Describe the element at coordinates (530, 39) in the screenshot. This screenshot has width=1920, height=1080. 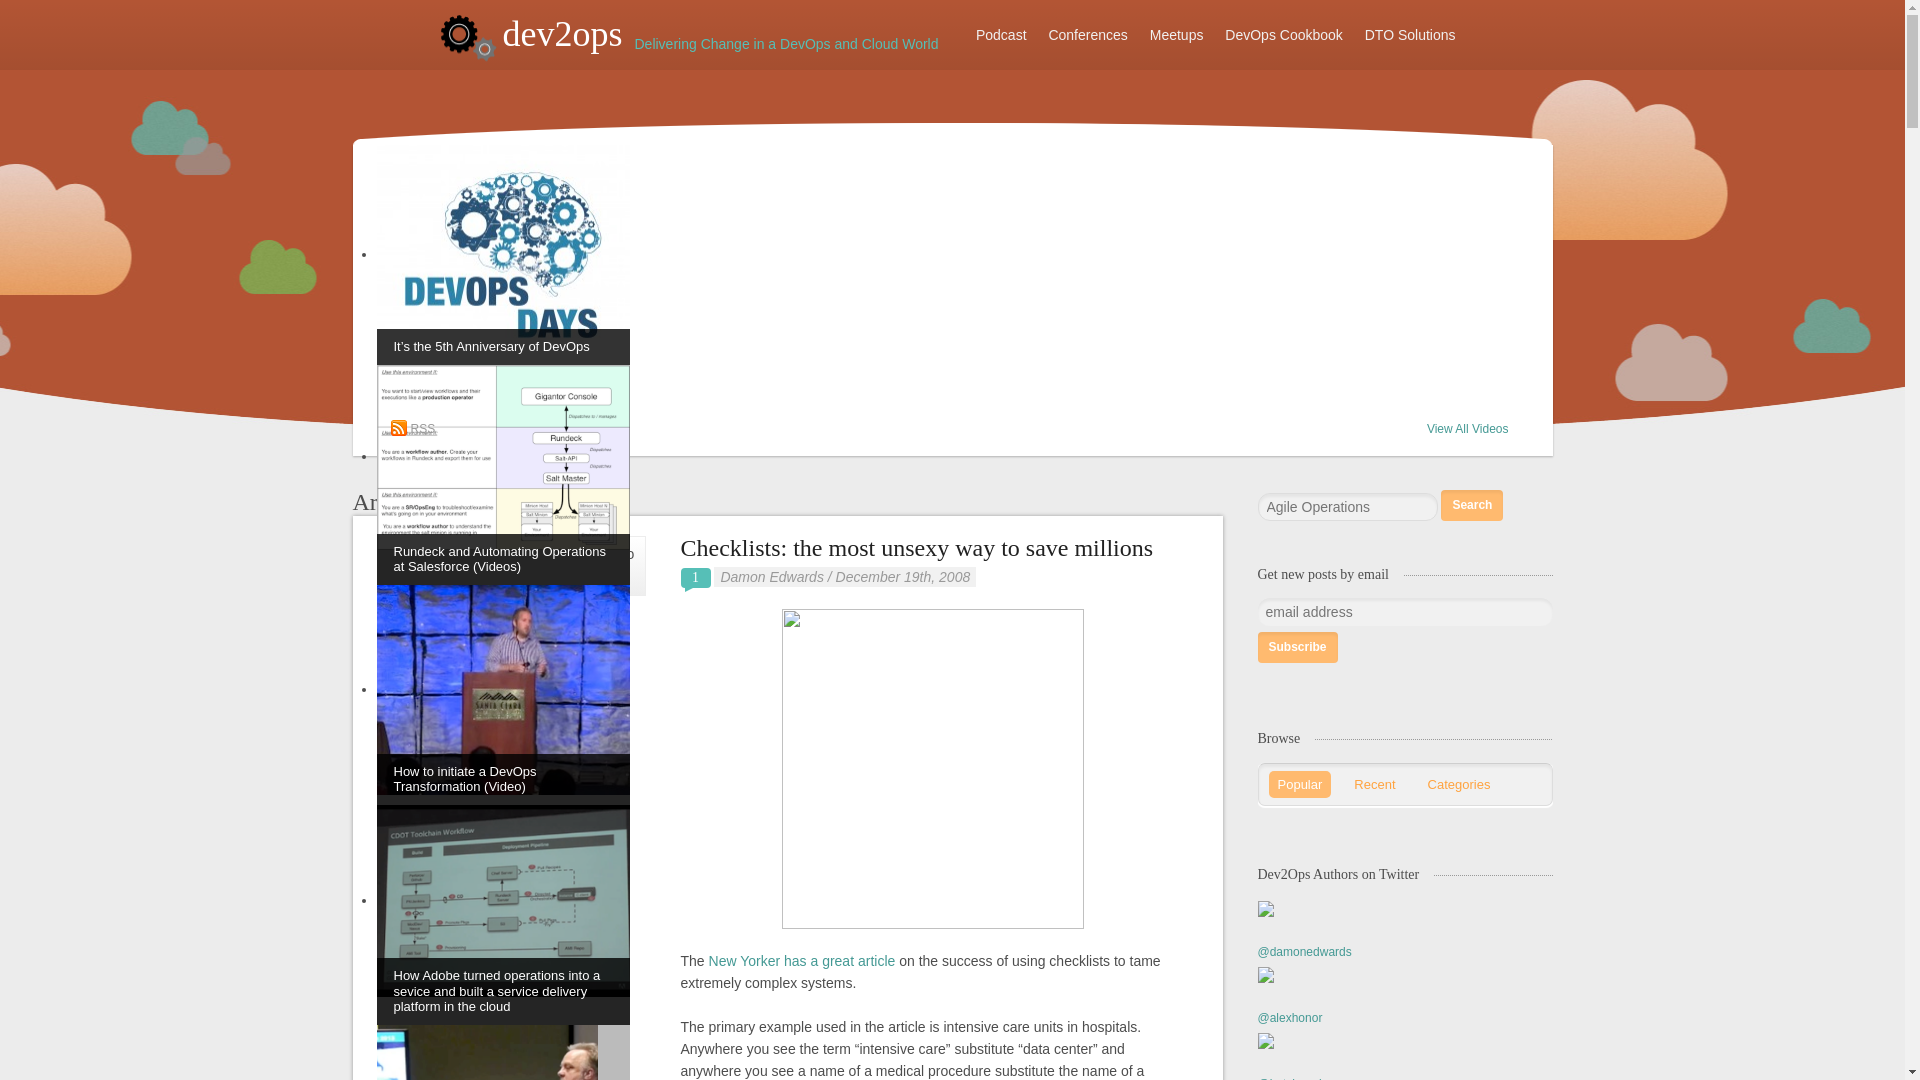
I see `dev2ops` at that location.